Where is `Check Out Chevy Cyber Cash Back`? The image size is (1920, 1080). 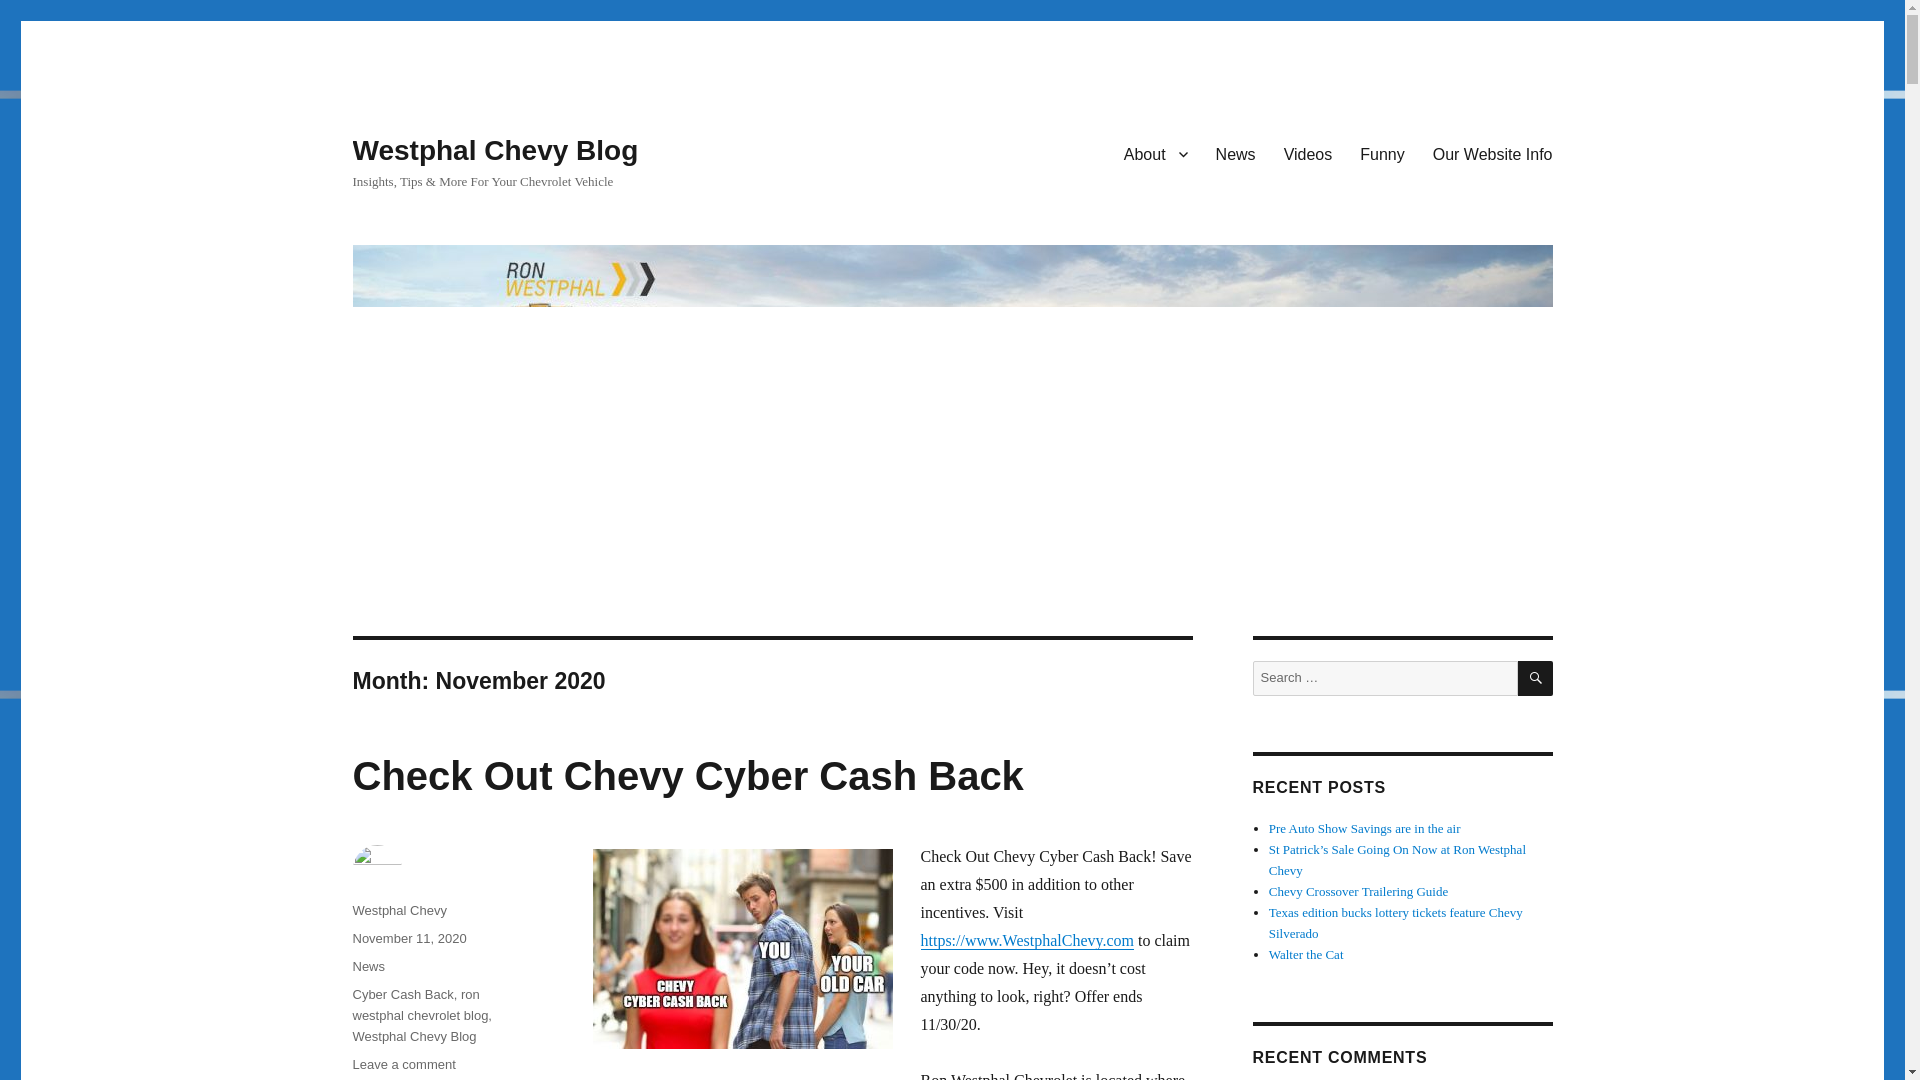
Check Out Chevy Cyber Cash Back is located at coordinates (408, 938).